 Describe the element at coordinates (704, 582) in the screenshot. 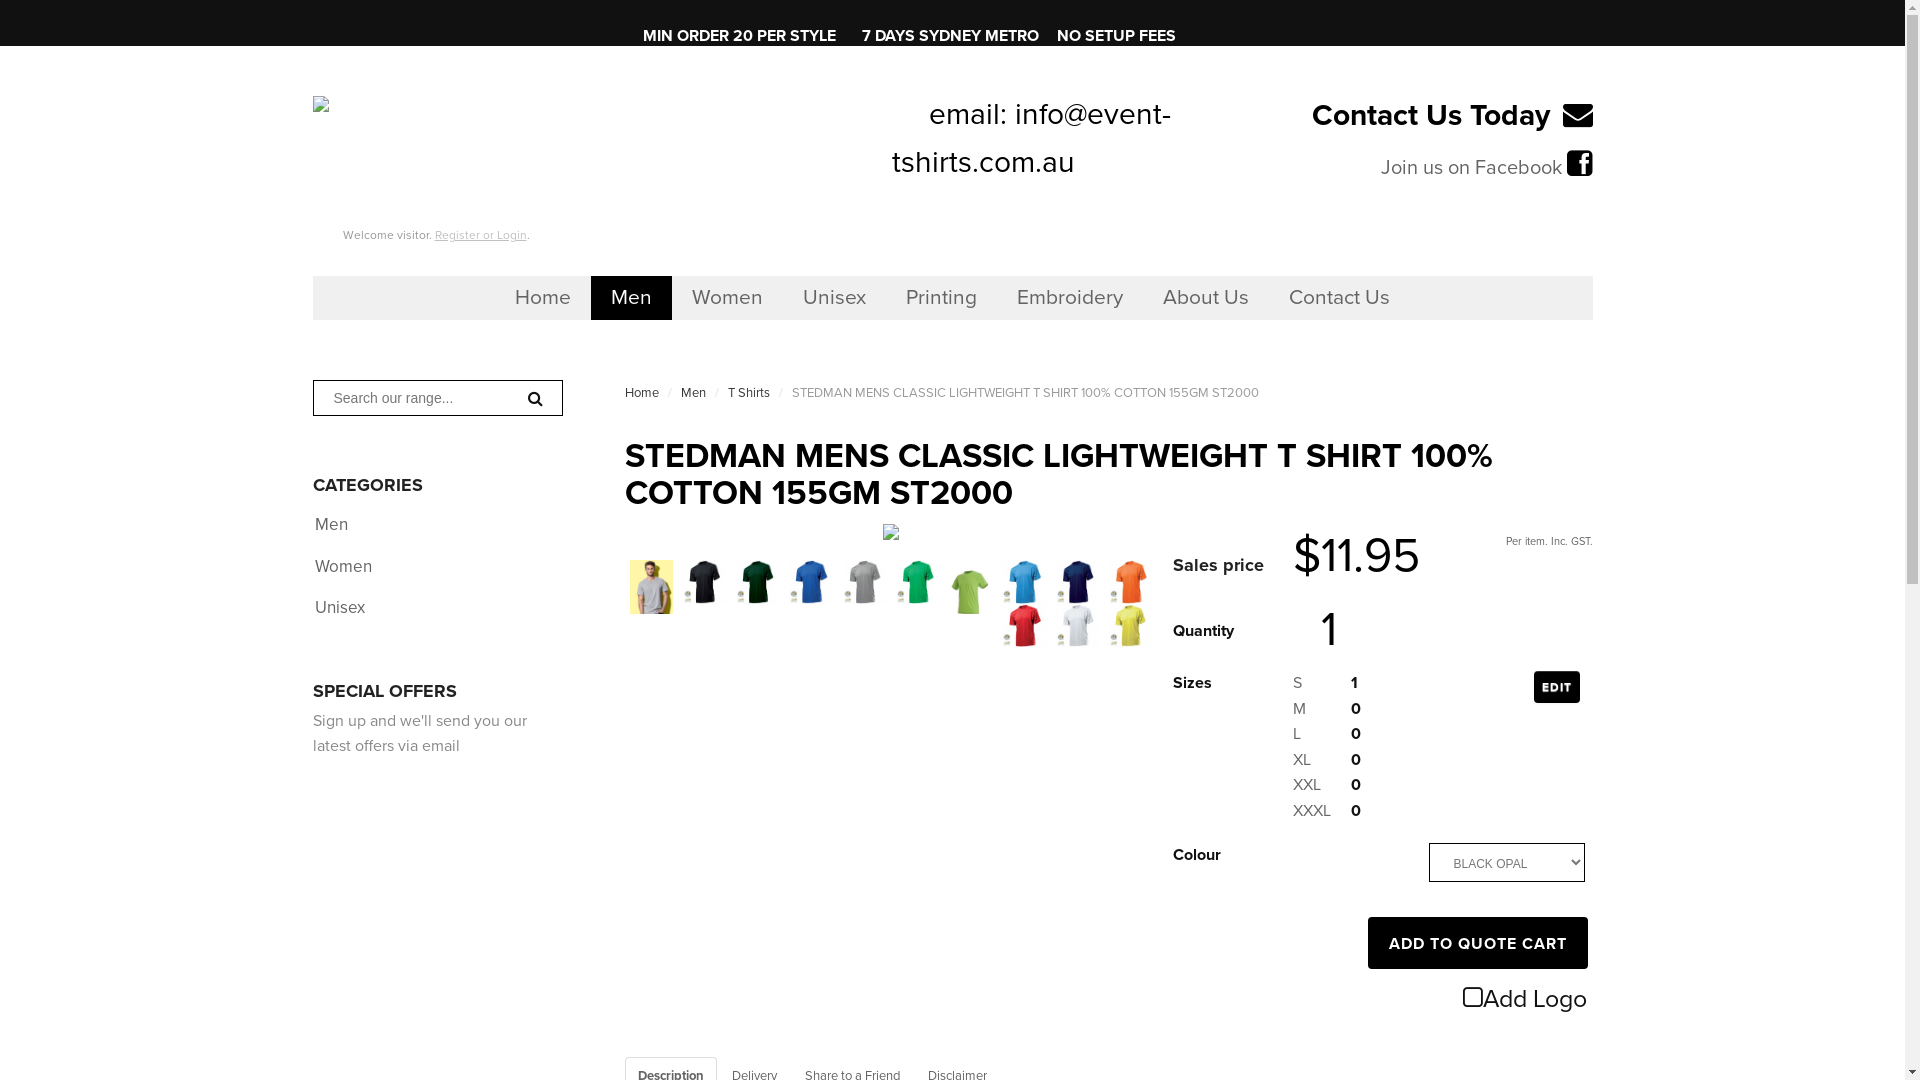

I see `BLACK OPAL` at that location.